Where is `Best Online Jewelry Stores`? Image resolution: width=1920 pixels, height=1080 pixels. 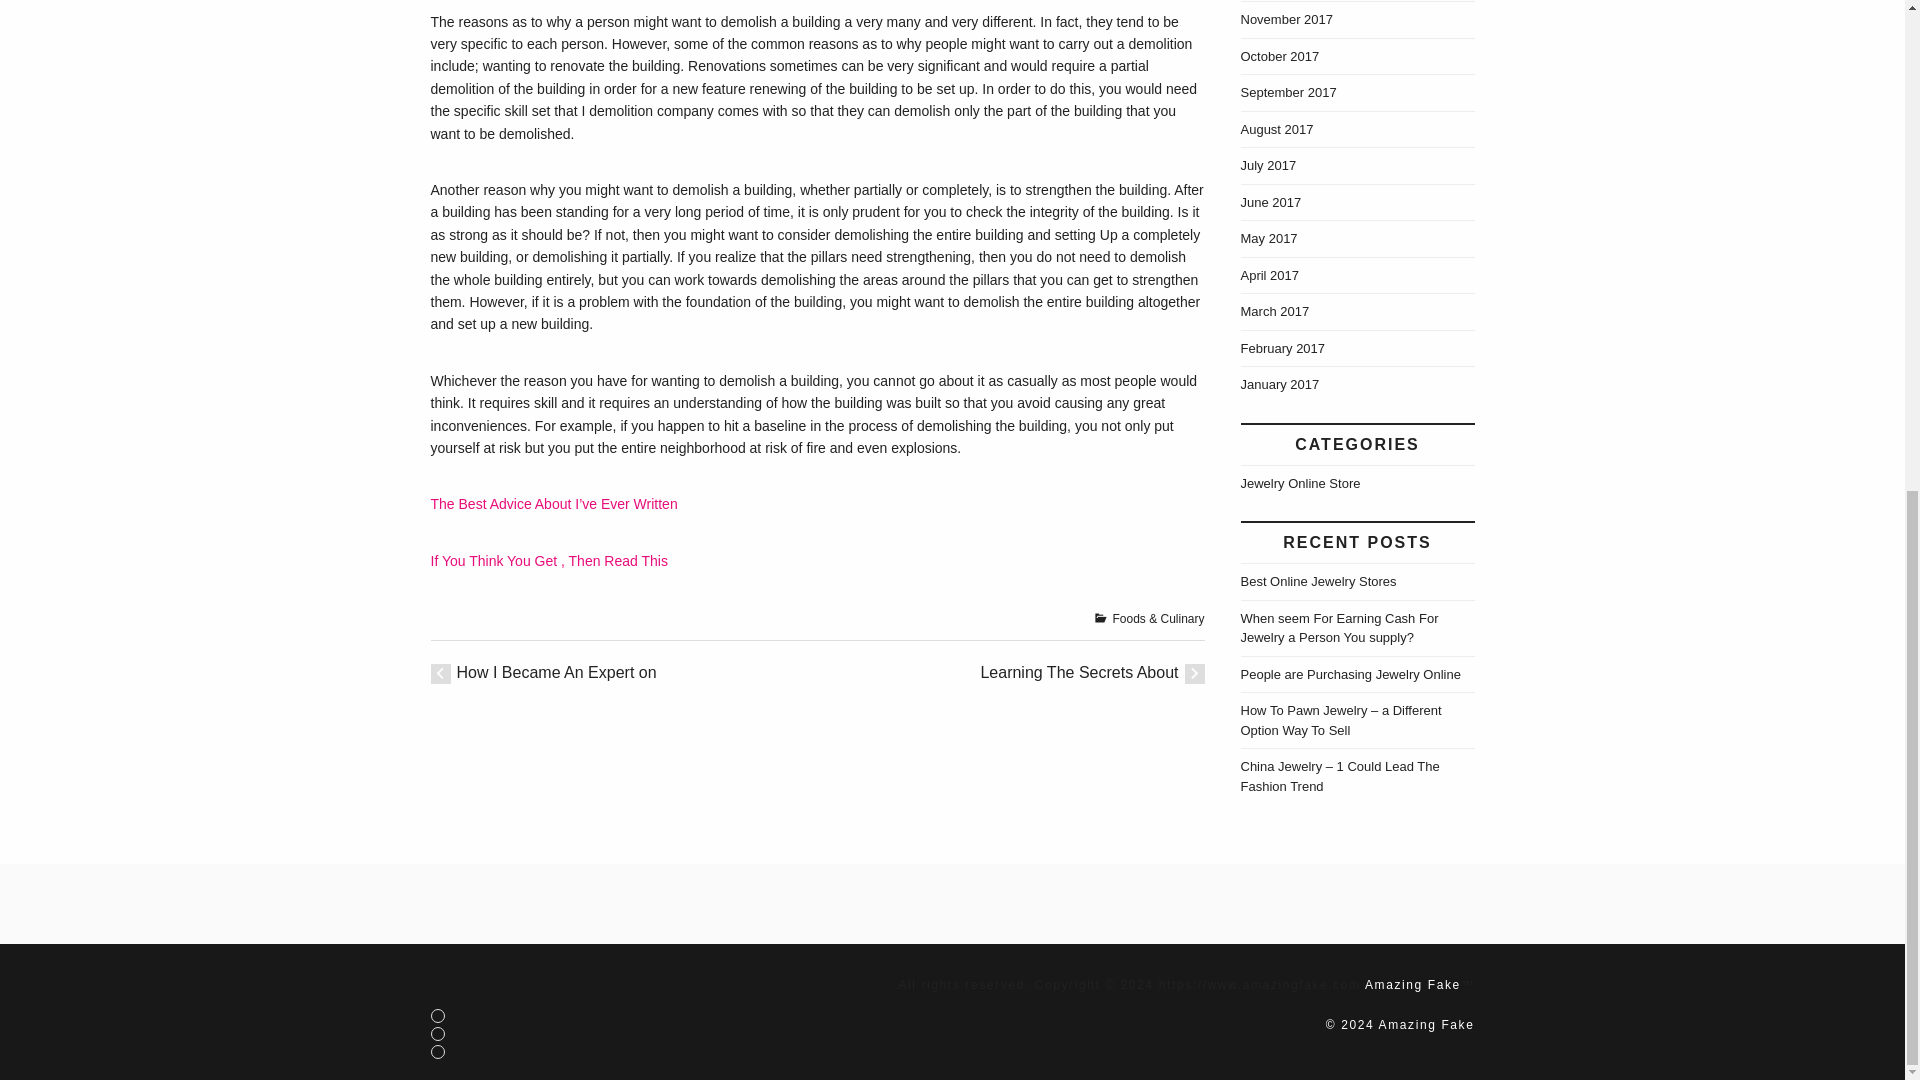
Best Online Jewelry Stores is located at coordinates (1318, 580).